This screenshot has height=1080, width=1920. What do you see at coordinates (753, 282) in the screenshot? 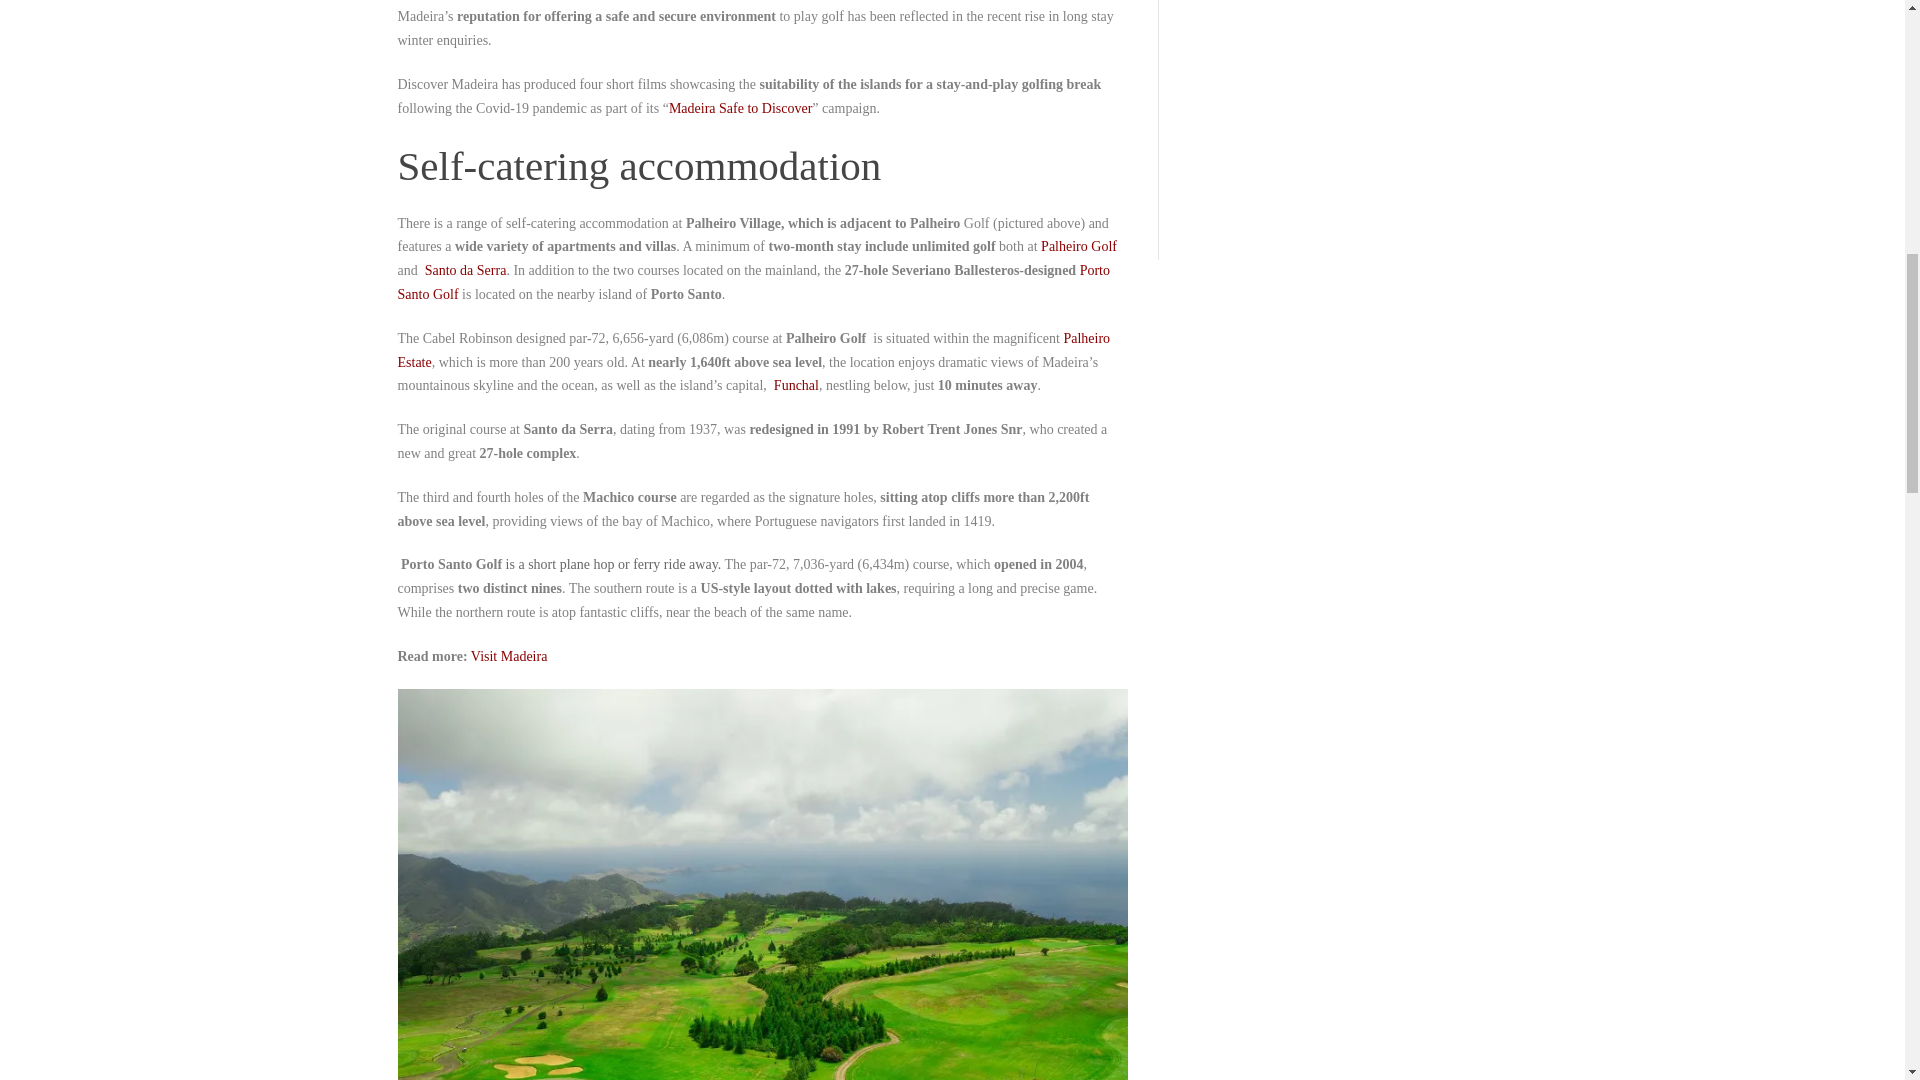
I see `Porto Santo Golf` at bounding box center [753, 282].